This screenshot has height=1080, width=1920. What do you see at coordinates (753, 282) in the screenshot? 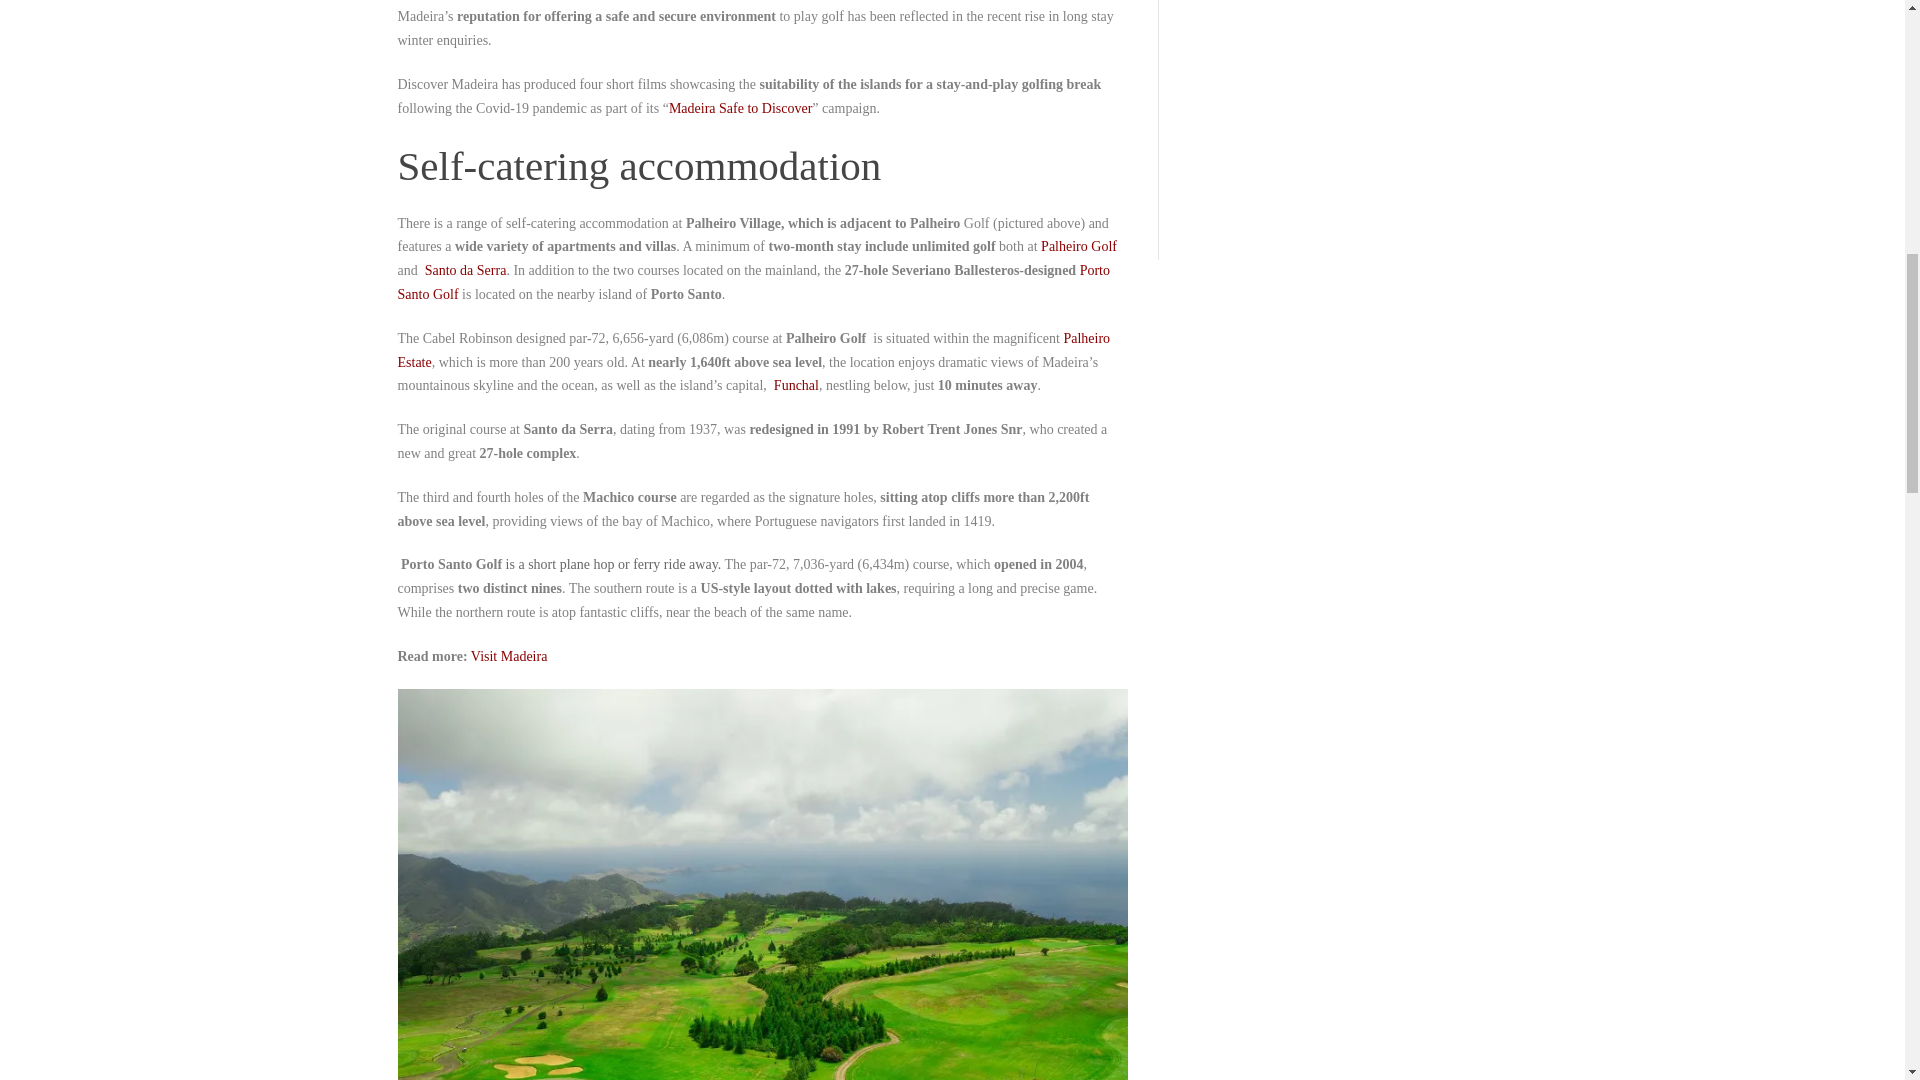
I see `Porto Santo Golf` at bounding box center [753, 282].